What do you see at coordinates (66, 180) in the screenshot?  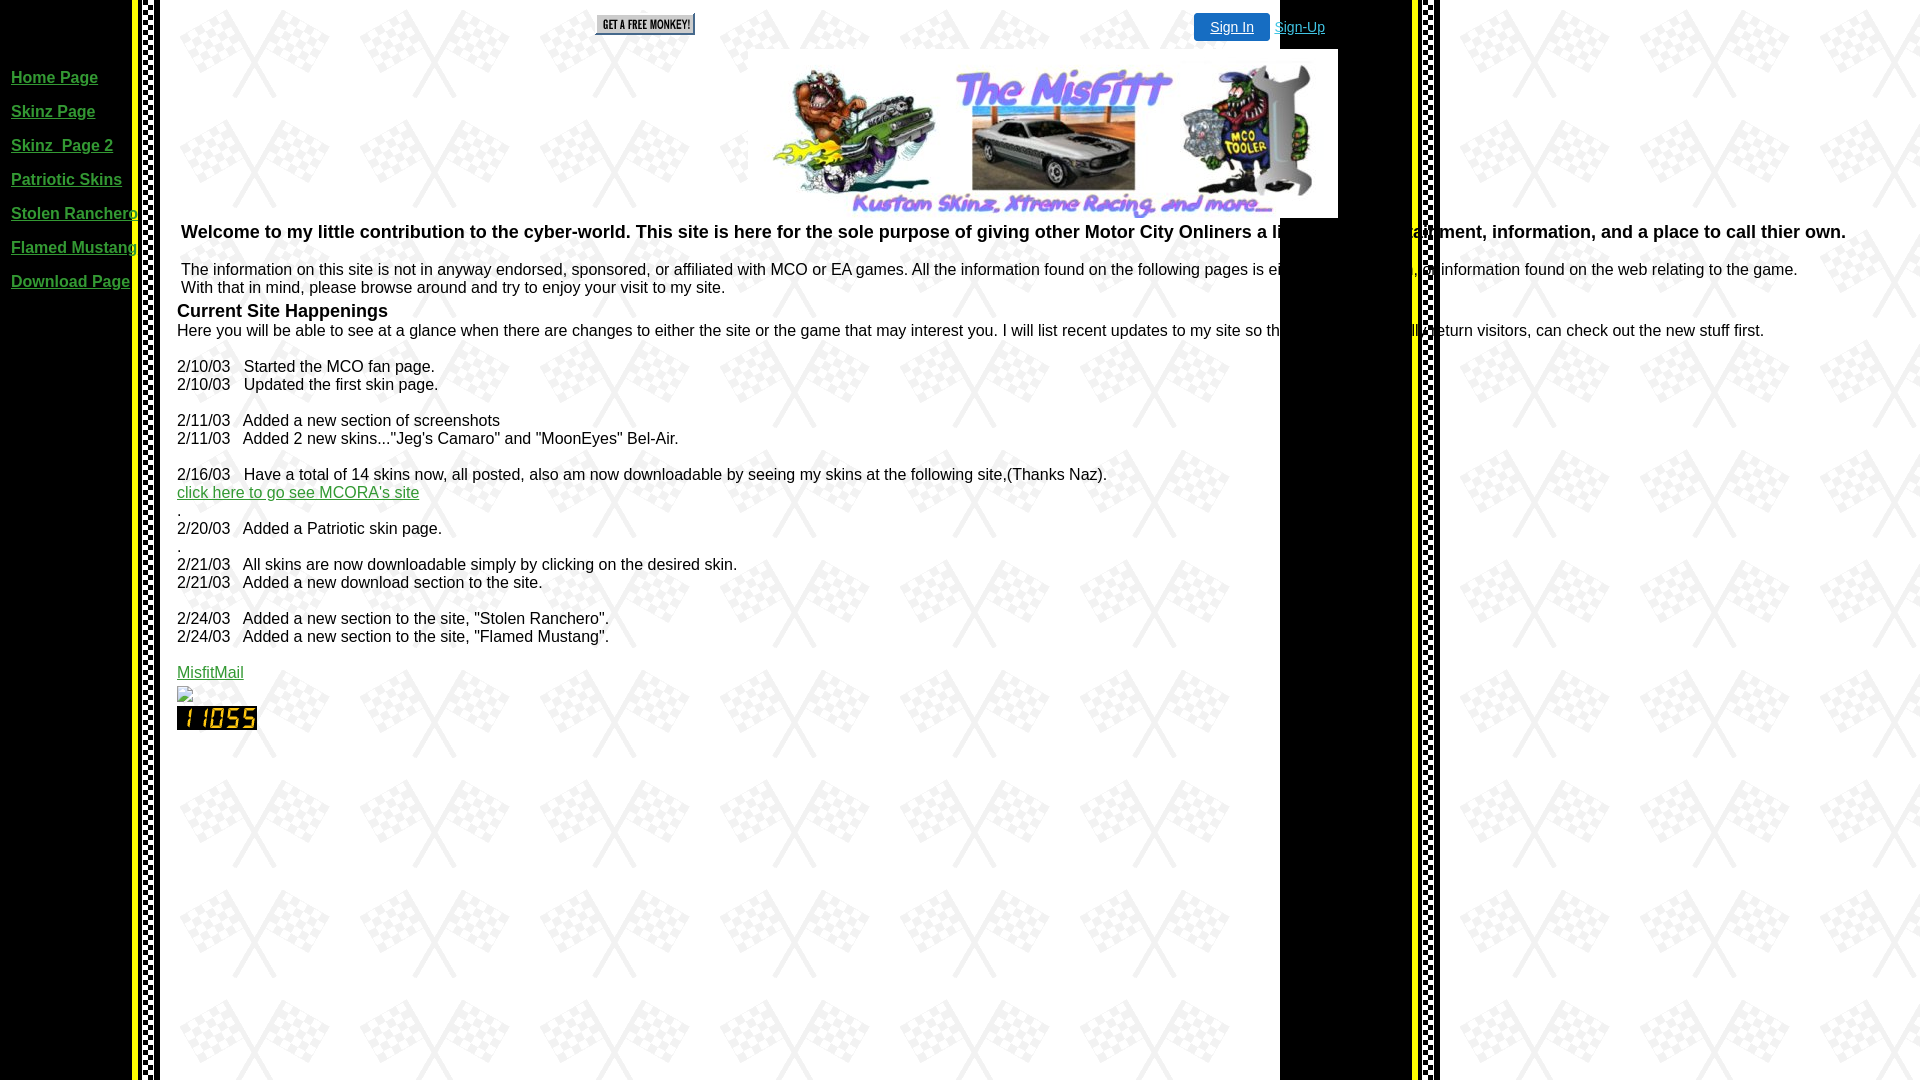 I see `Patriotic Skins` at bounding box center [66, 180].